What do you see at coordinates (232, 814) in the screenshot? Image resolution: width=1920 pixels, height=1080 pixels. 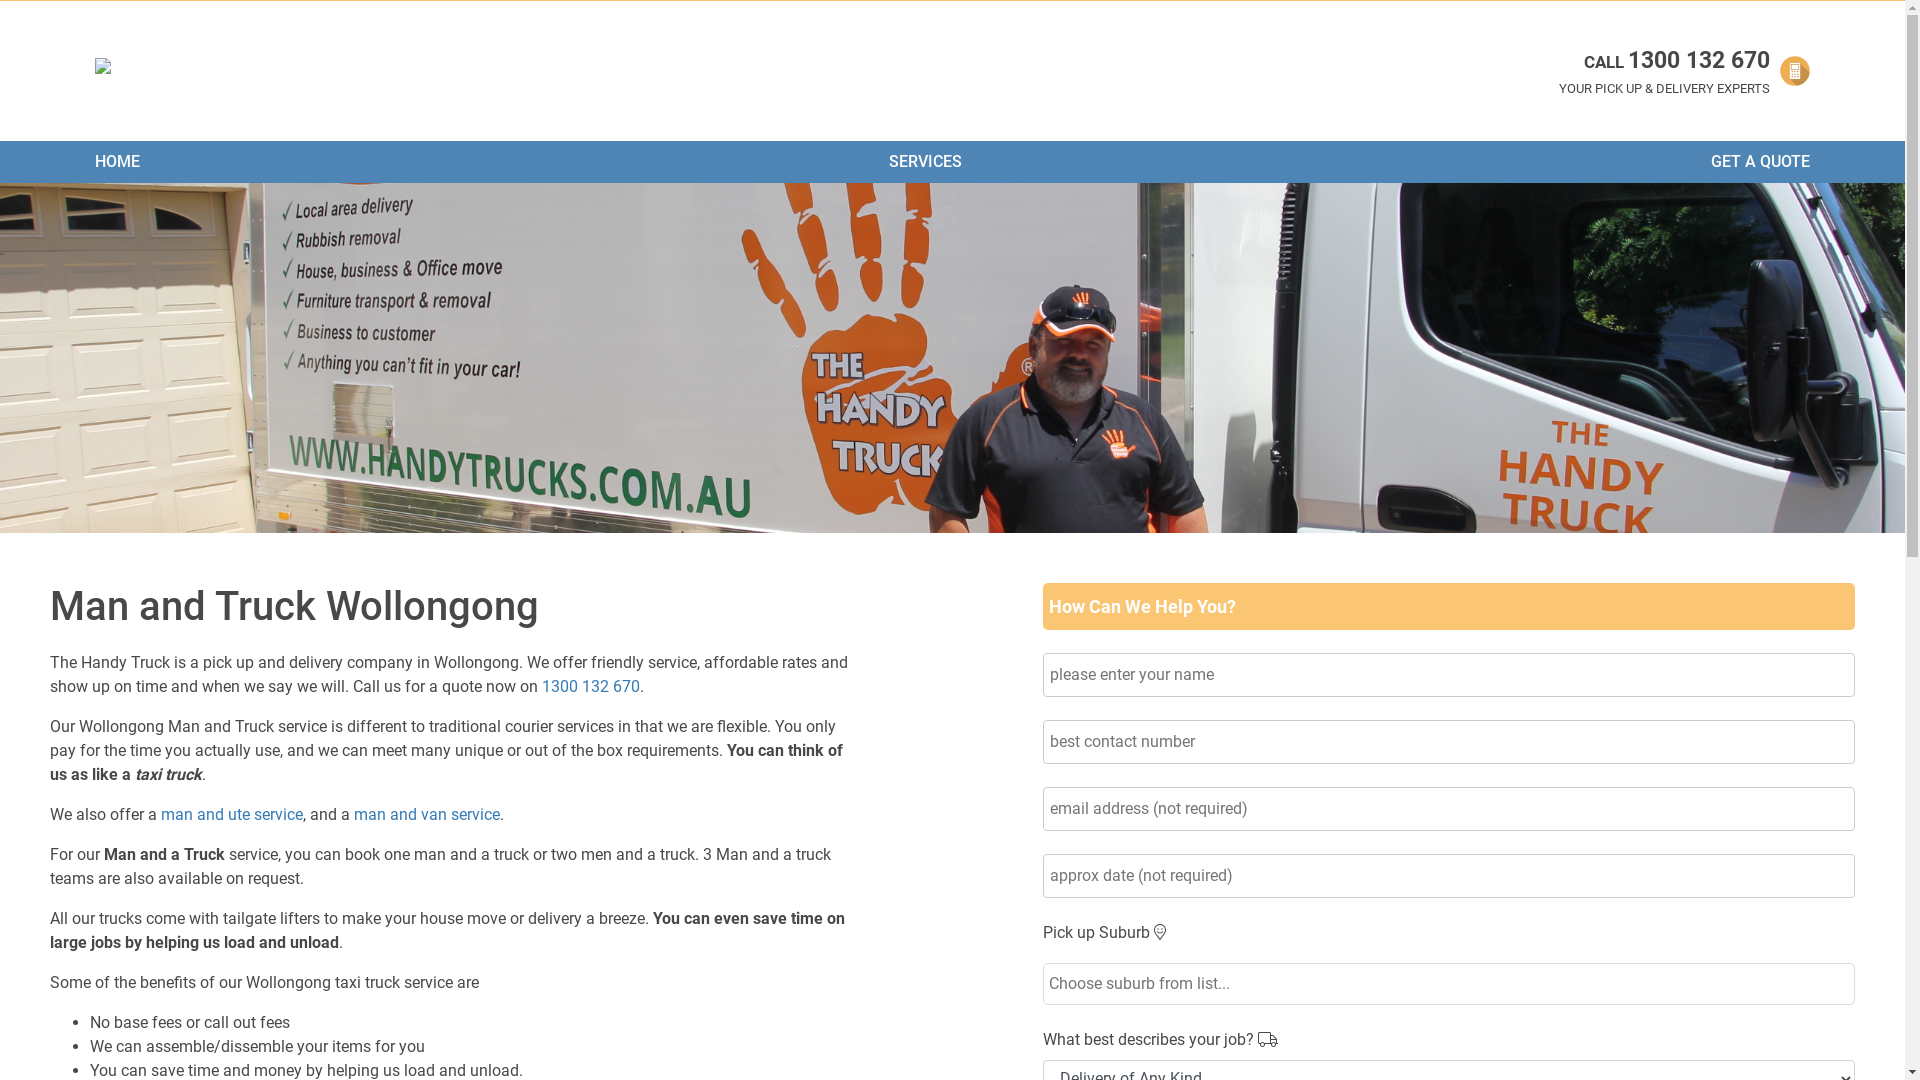 I see `man and ute service` at bounding box center [232, 814].